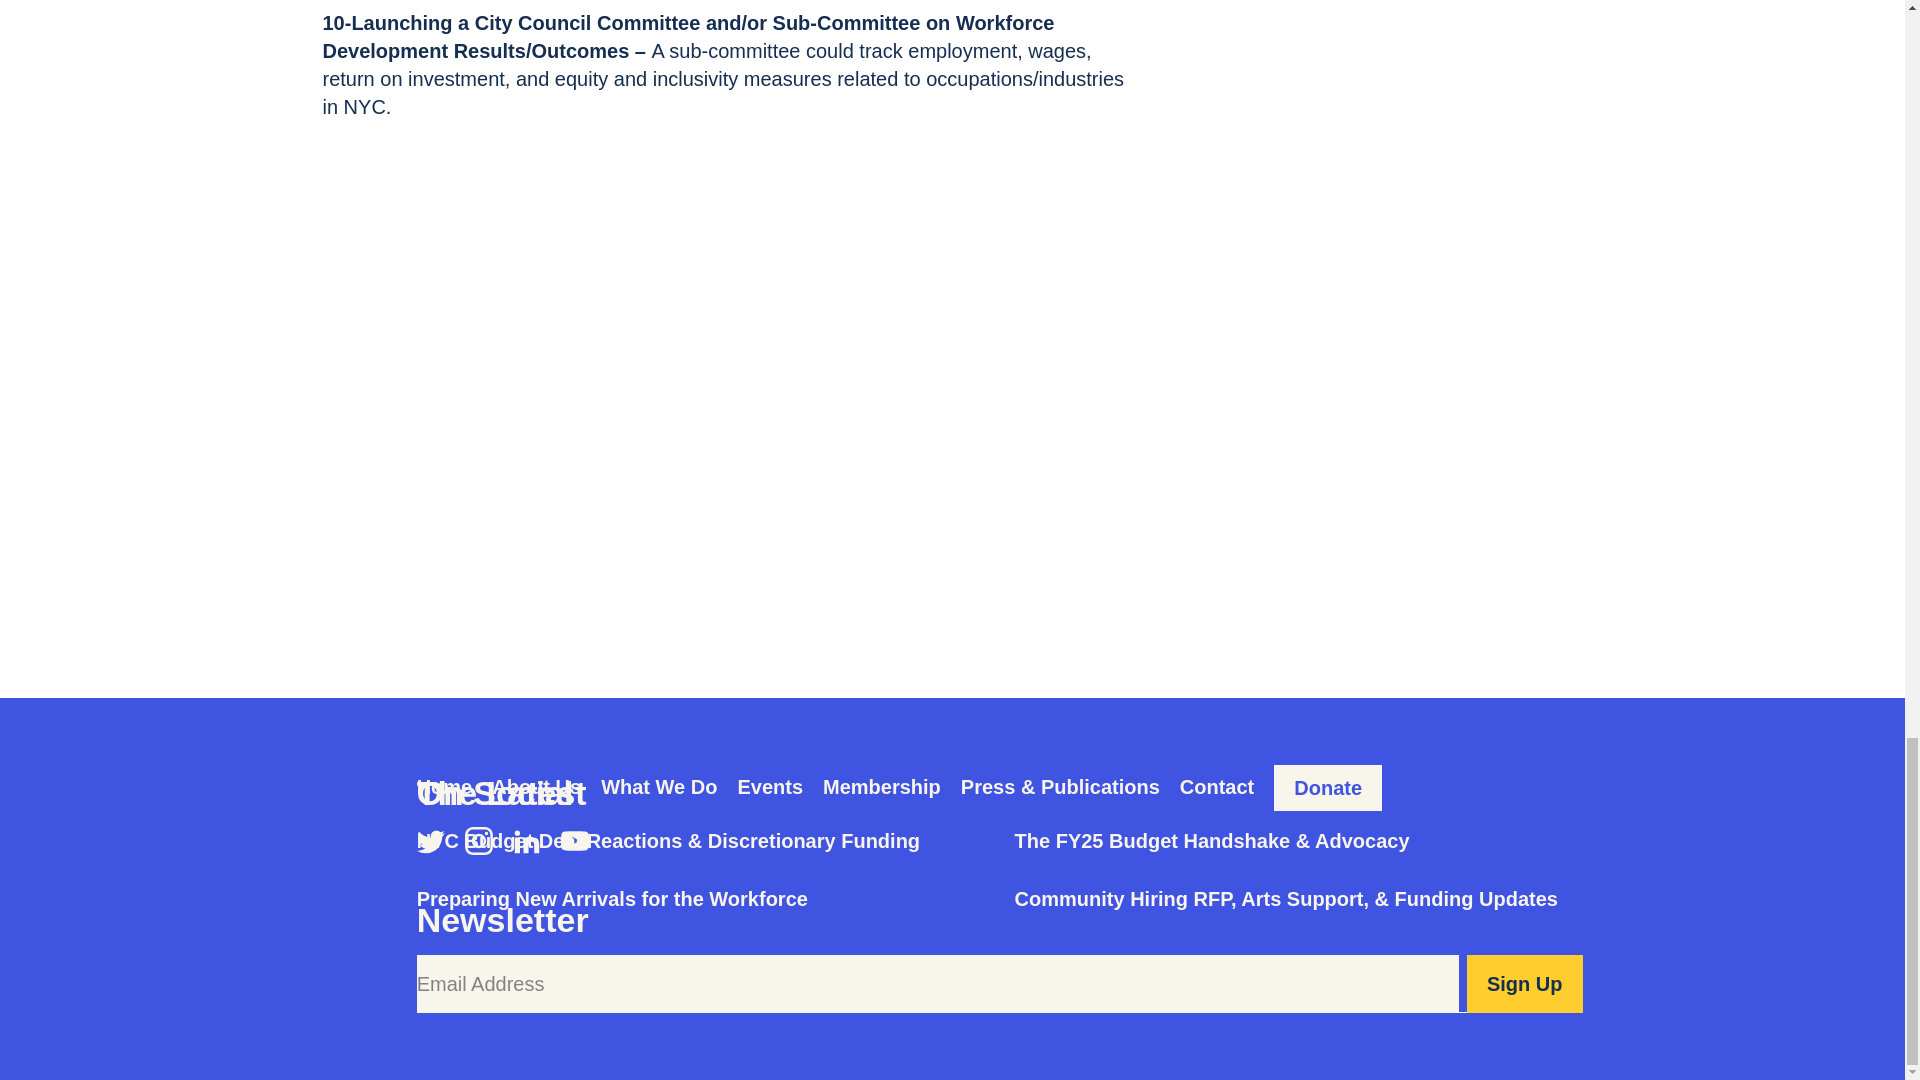  I want to click on Contact, so click(1216, 787).